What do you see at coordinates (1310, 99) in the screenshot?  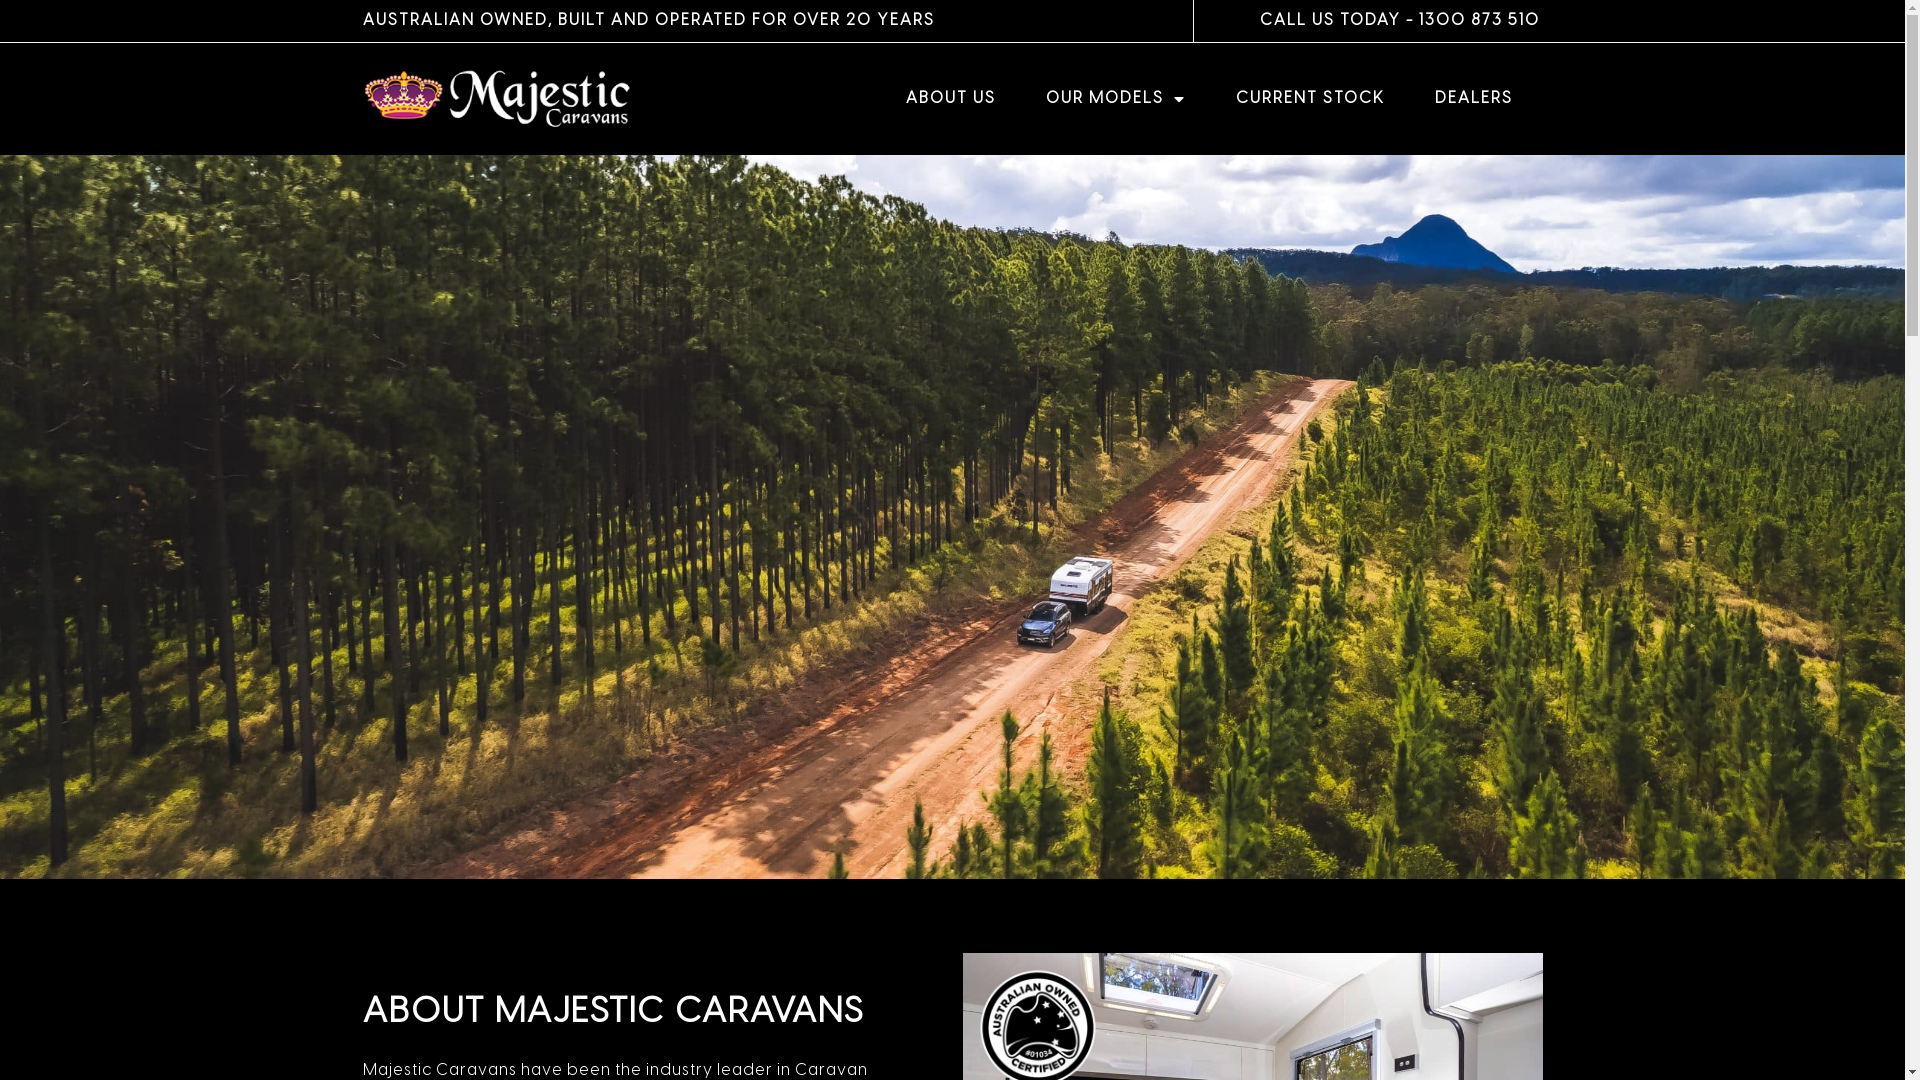 I see `CURRENT STOCK` at bounding box center [1310, 99].